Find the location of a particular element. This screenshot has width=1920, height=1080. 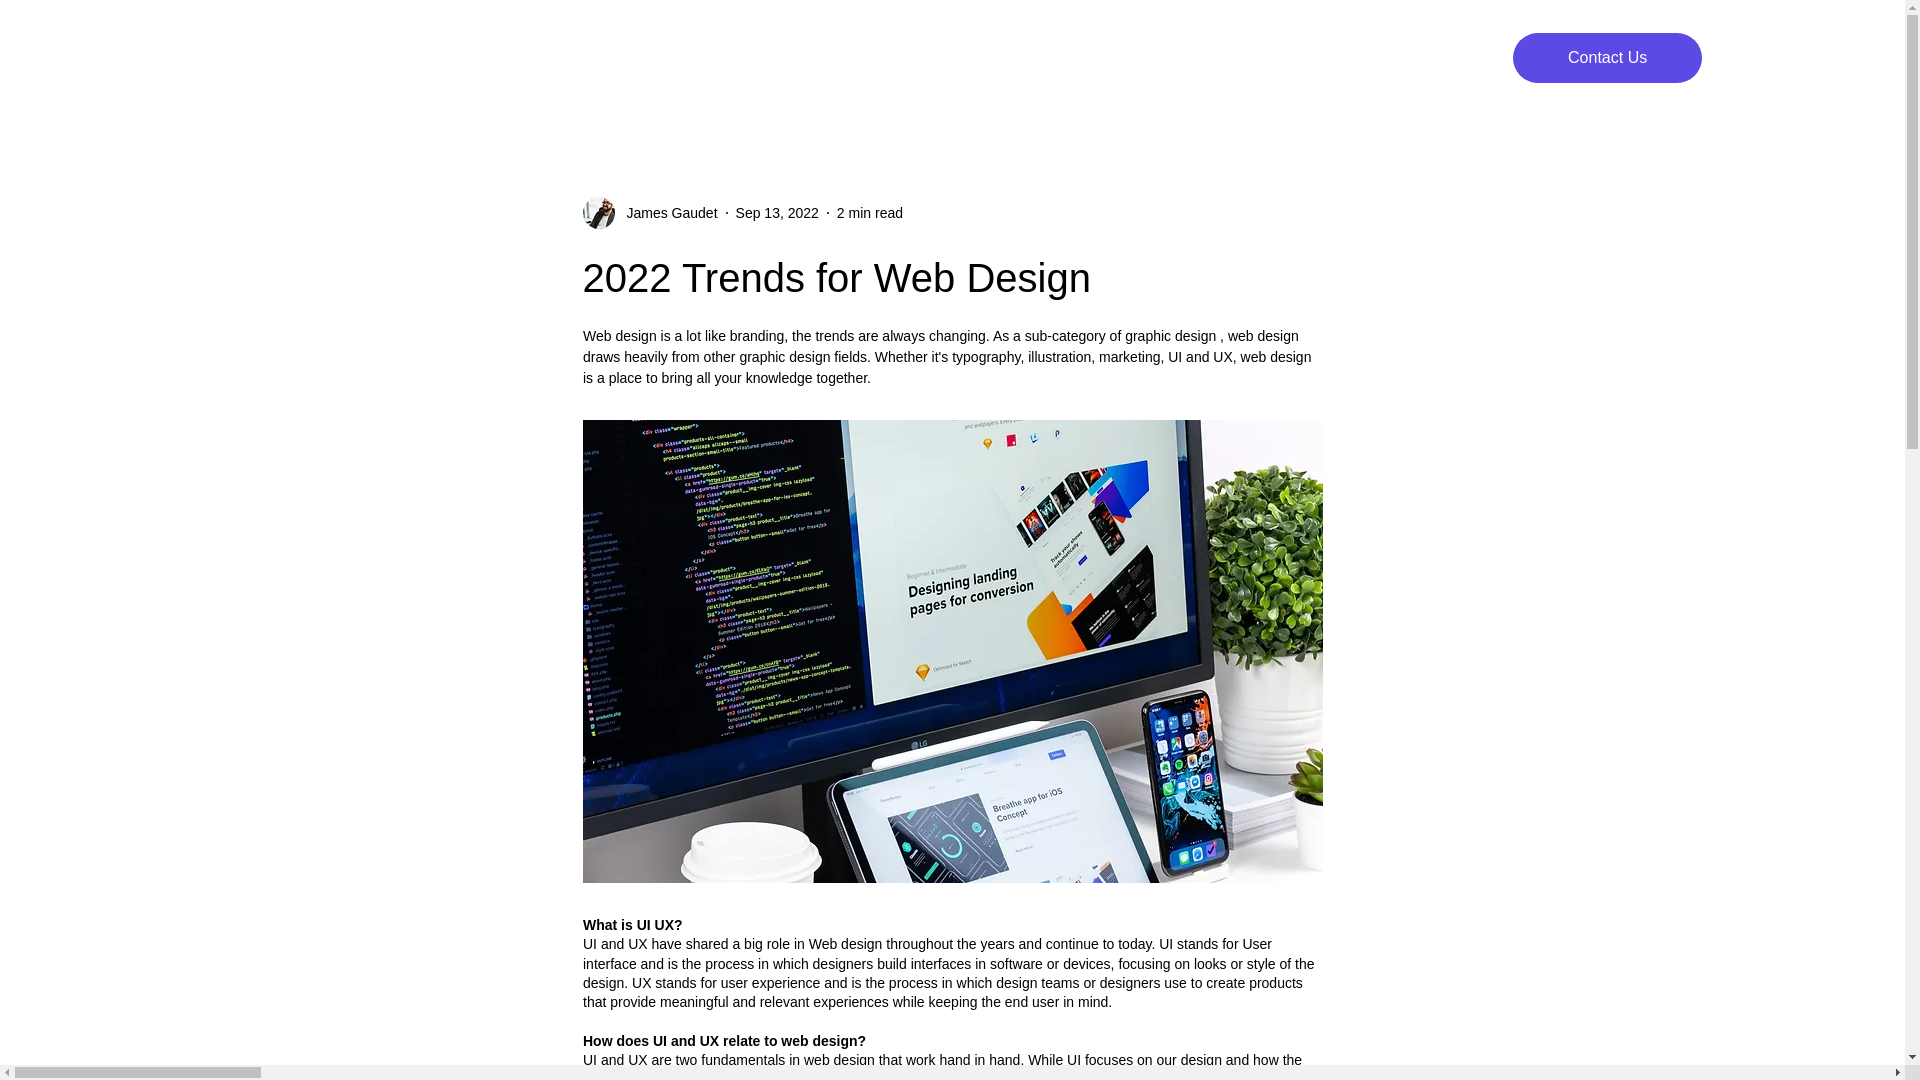

Blog is located at coordinates (1360, 58).